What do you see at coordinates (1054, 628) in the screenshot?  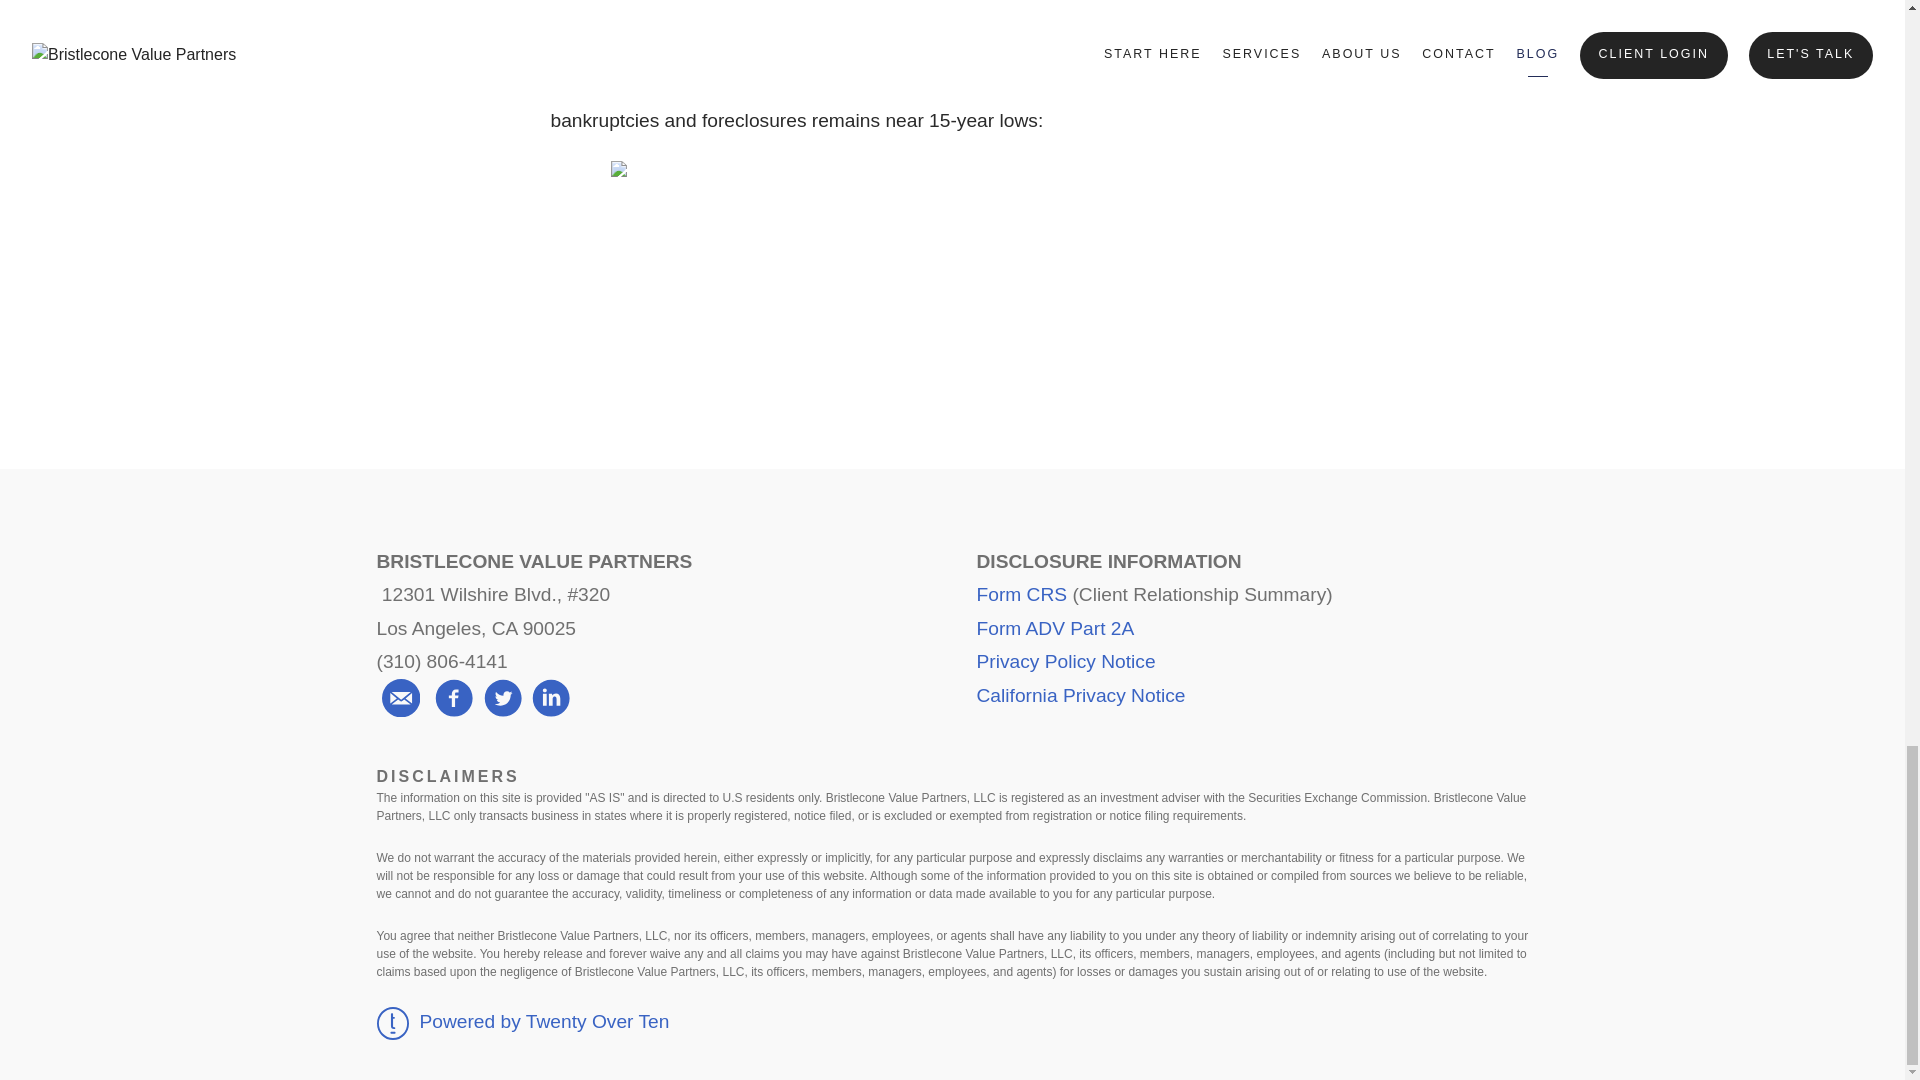 I see `Form ADV Part 2A` at bounding box center [1054, 628].